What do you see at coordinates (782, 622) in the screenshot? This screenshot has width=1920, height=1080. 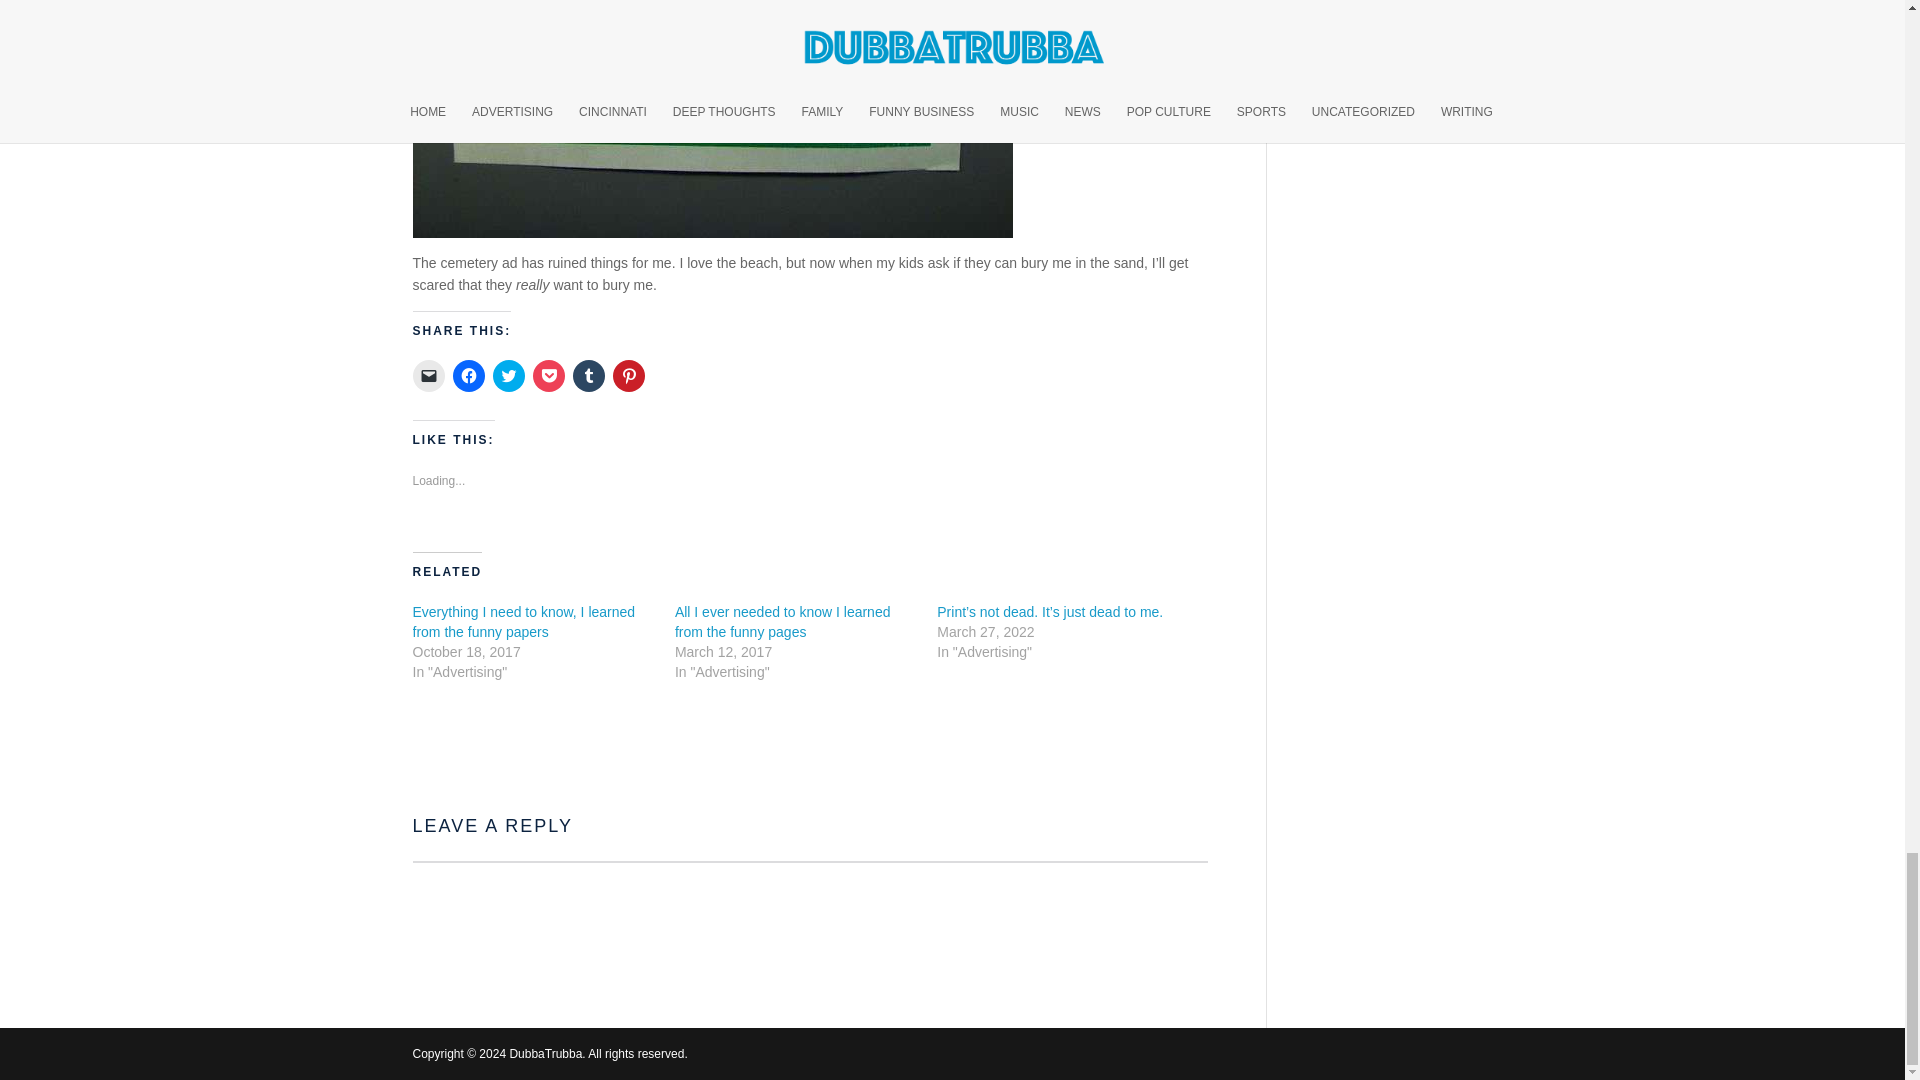 I see `All I ever needed to know I learned from the funny pages` at bounding box center [782, 622].